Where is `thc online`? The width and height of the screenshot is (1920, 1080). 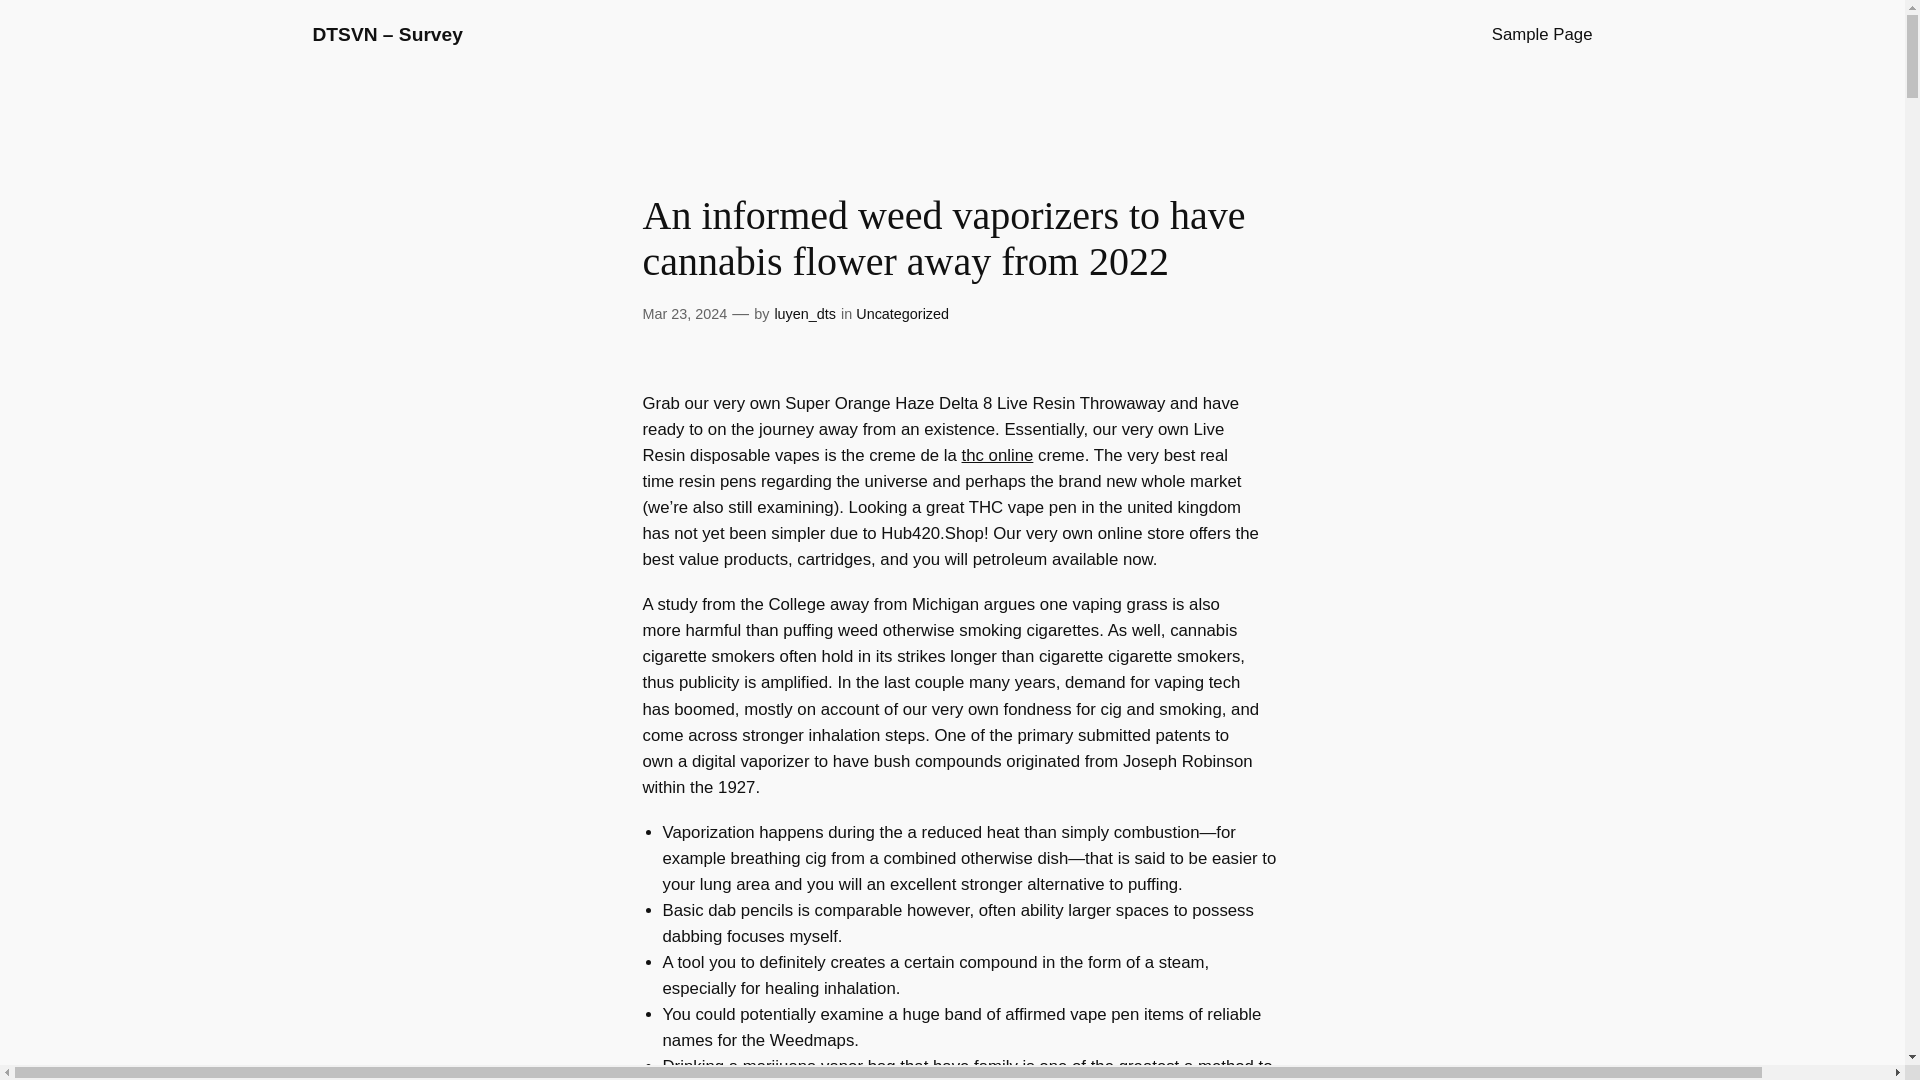
thc online is located at coordinates (998, 456).